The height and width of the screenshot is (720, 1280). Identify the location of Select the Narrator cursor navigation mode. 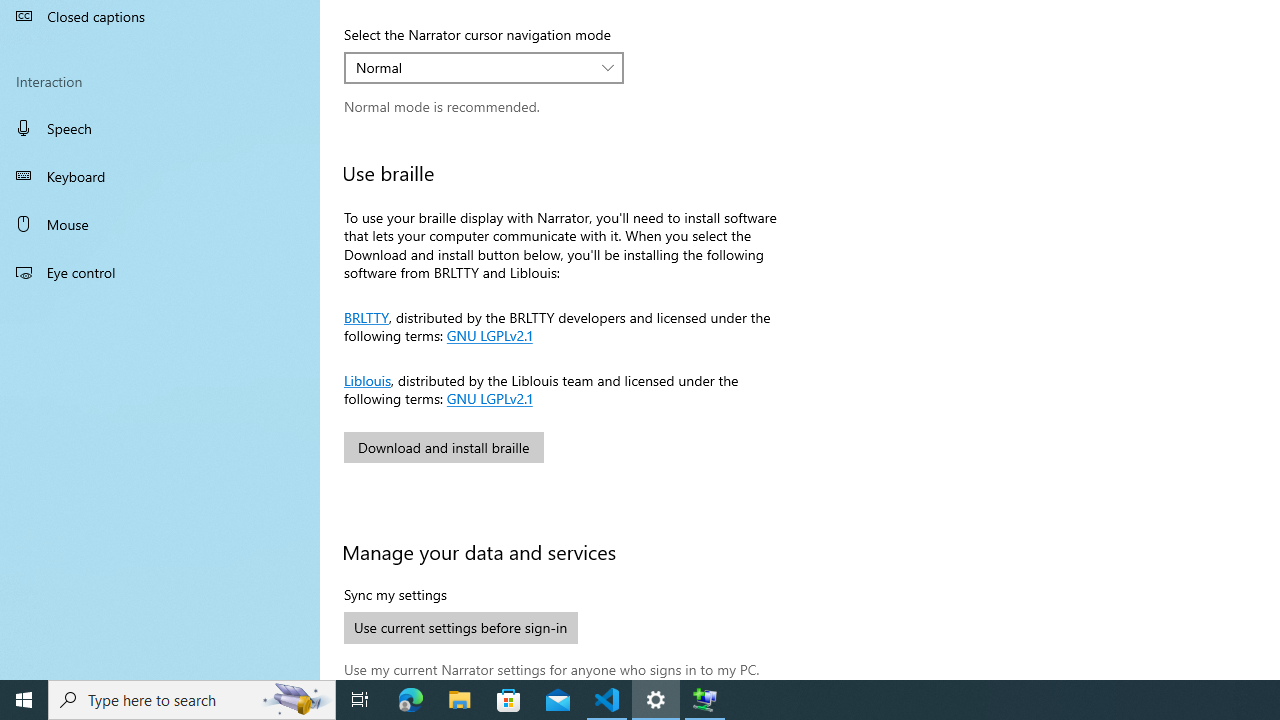
(484, 68).